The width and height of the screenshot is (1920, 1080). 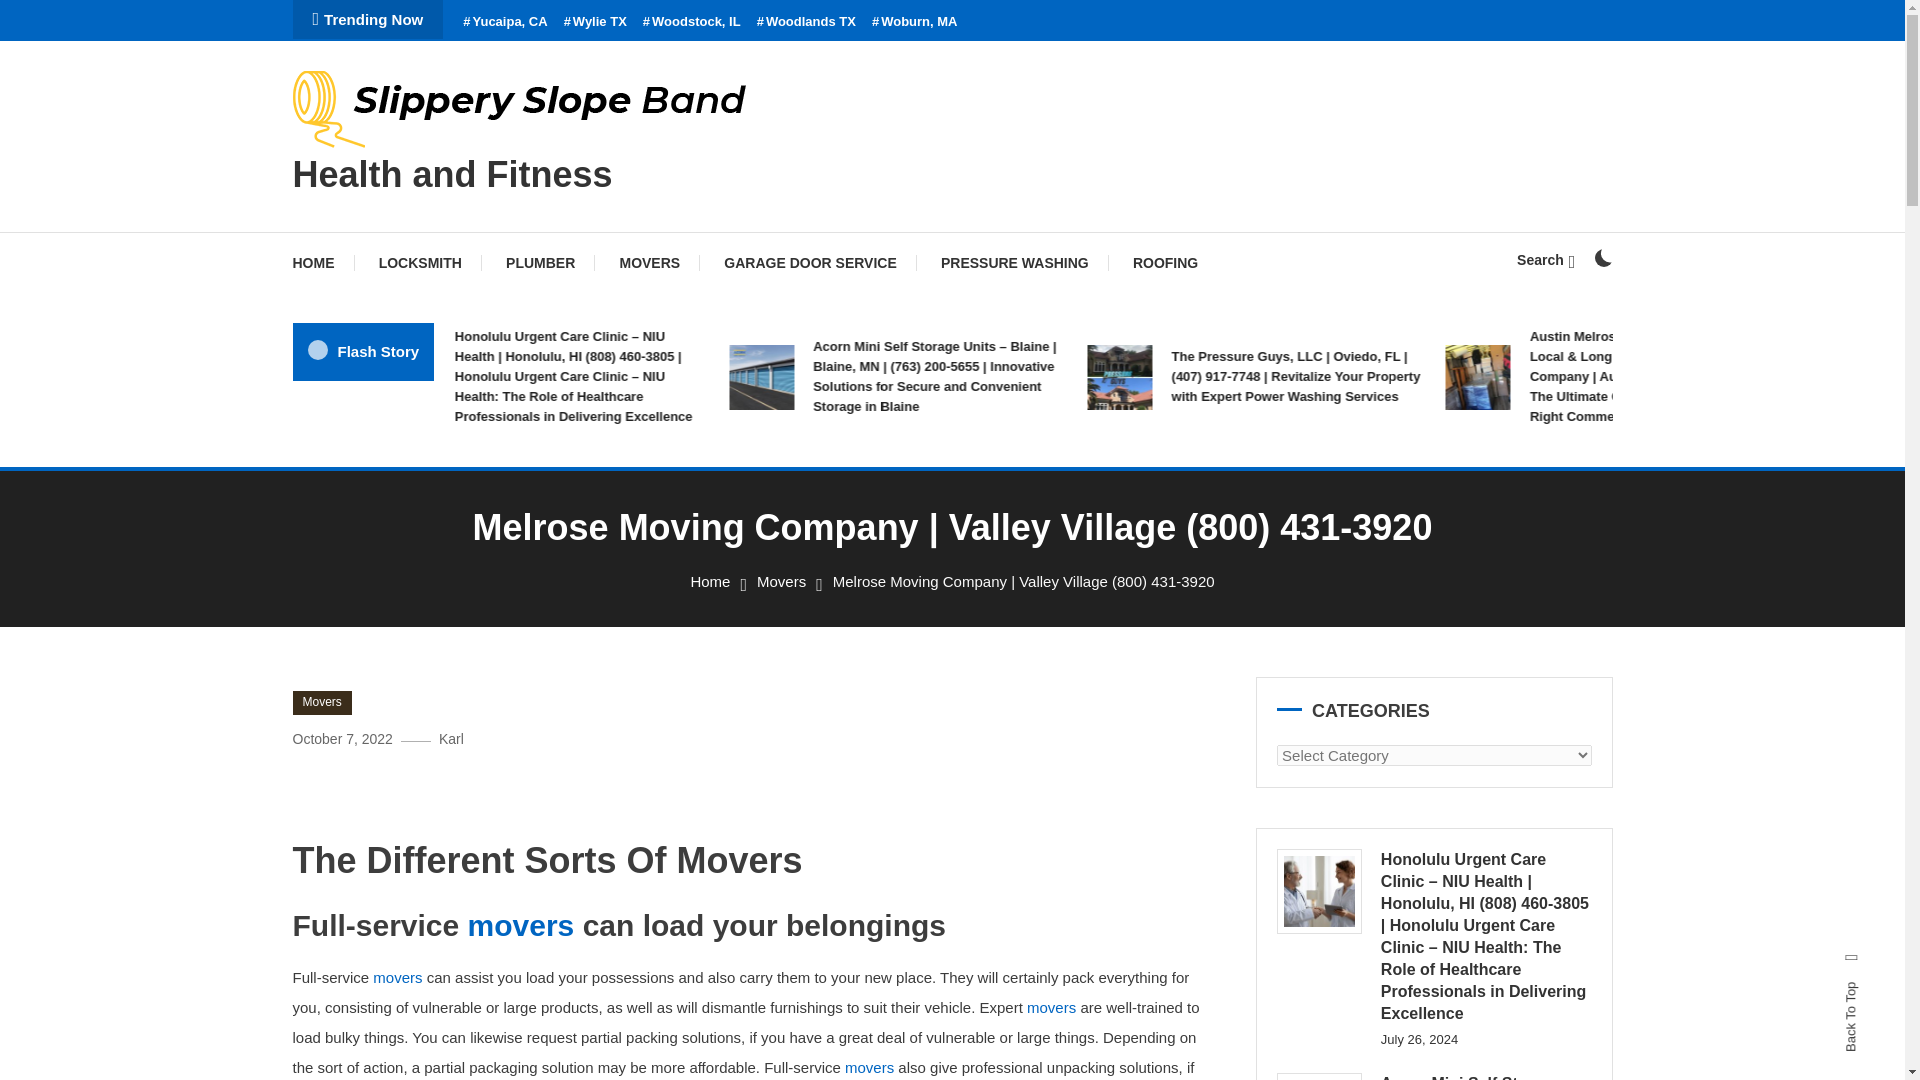 What do you see at coordinates (1015, 262) in the screenshot?
I see `PRESSURE WASHING` at bounding box center [1015, 262].